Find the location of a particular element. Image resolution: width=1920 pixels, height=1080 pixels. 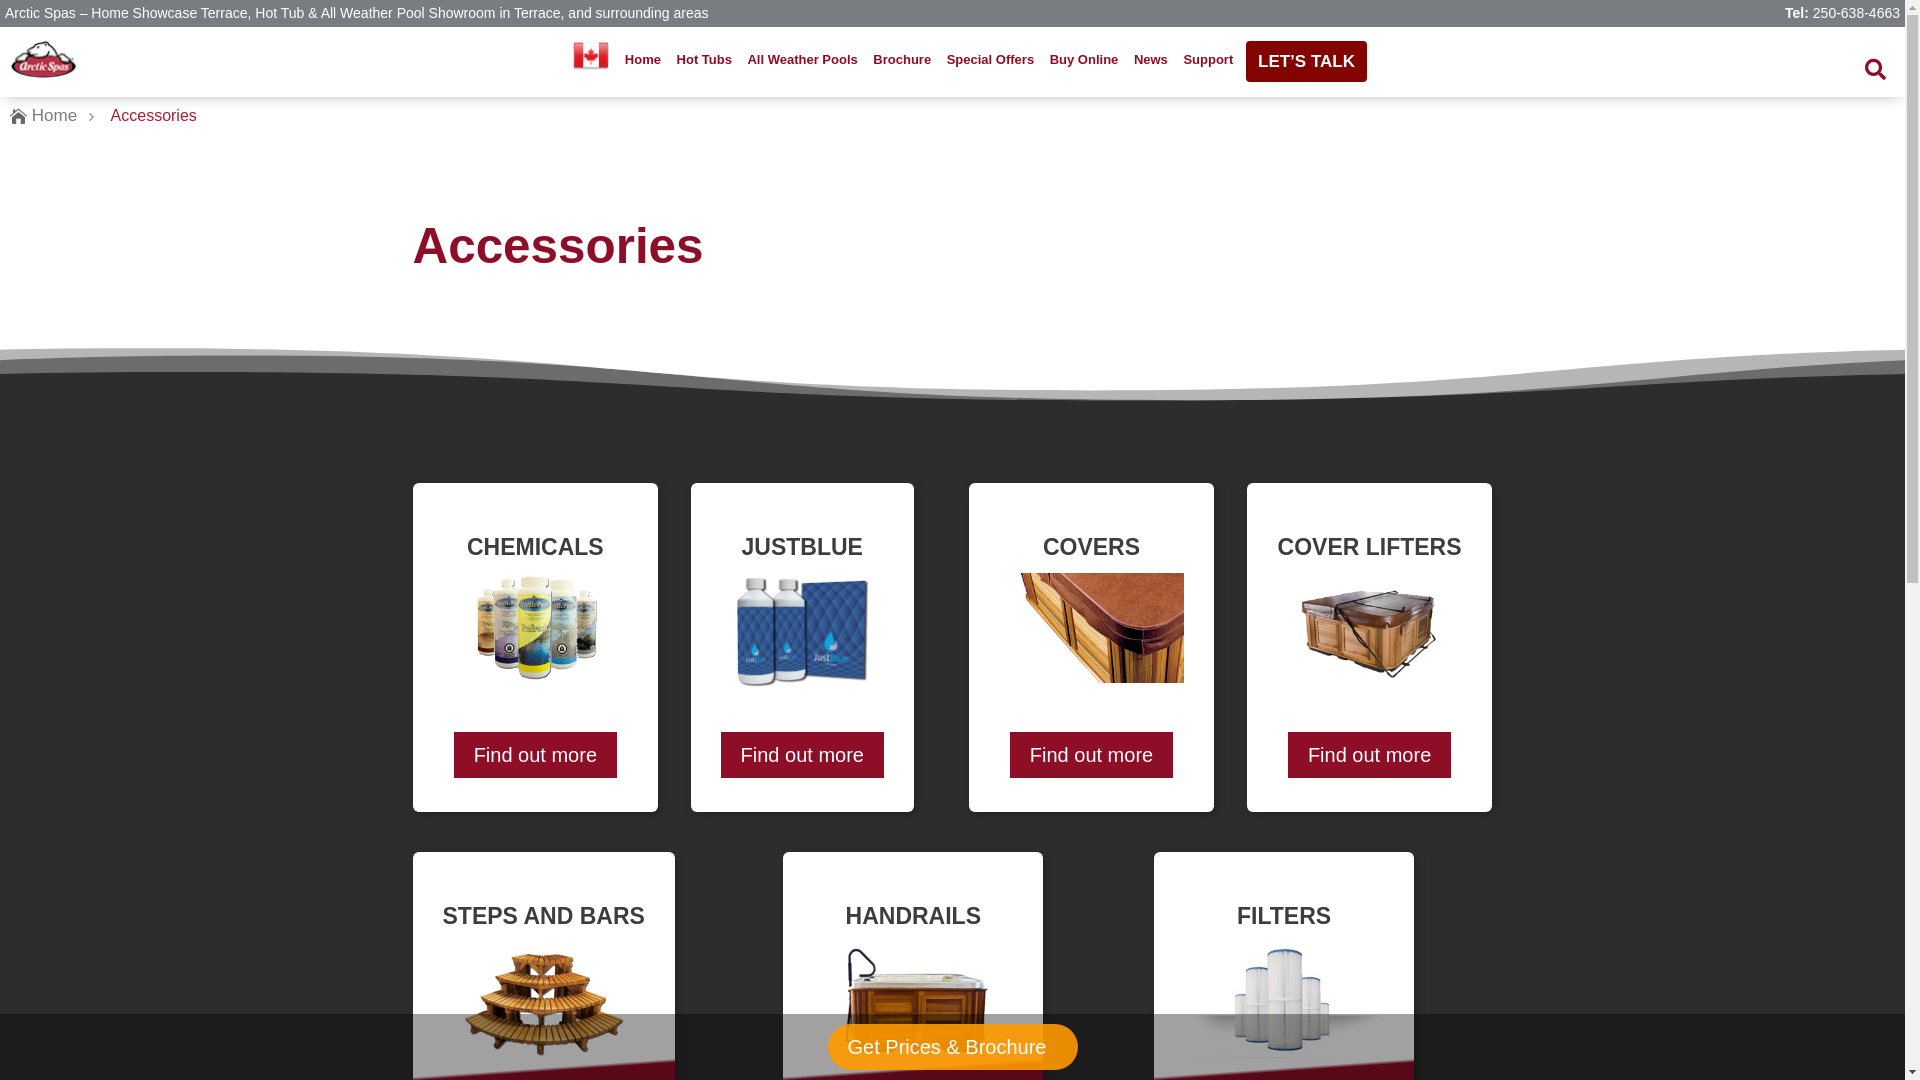

News is located at coordinates (1151, 60).